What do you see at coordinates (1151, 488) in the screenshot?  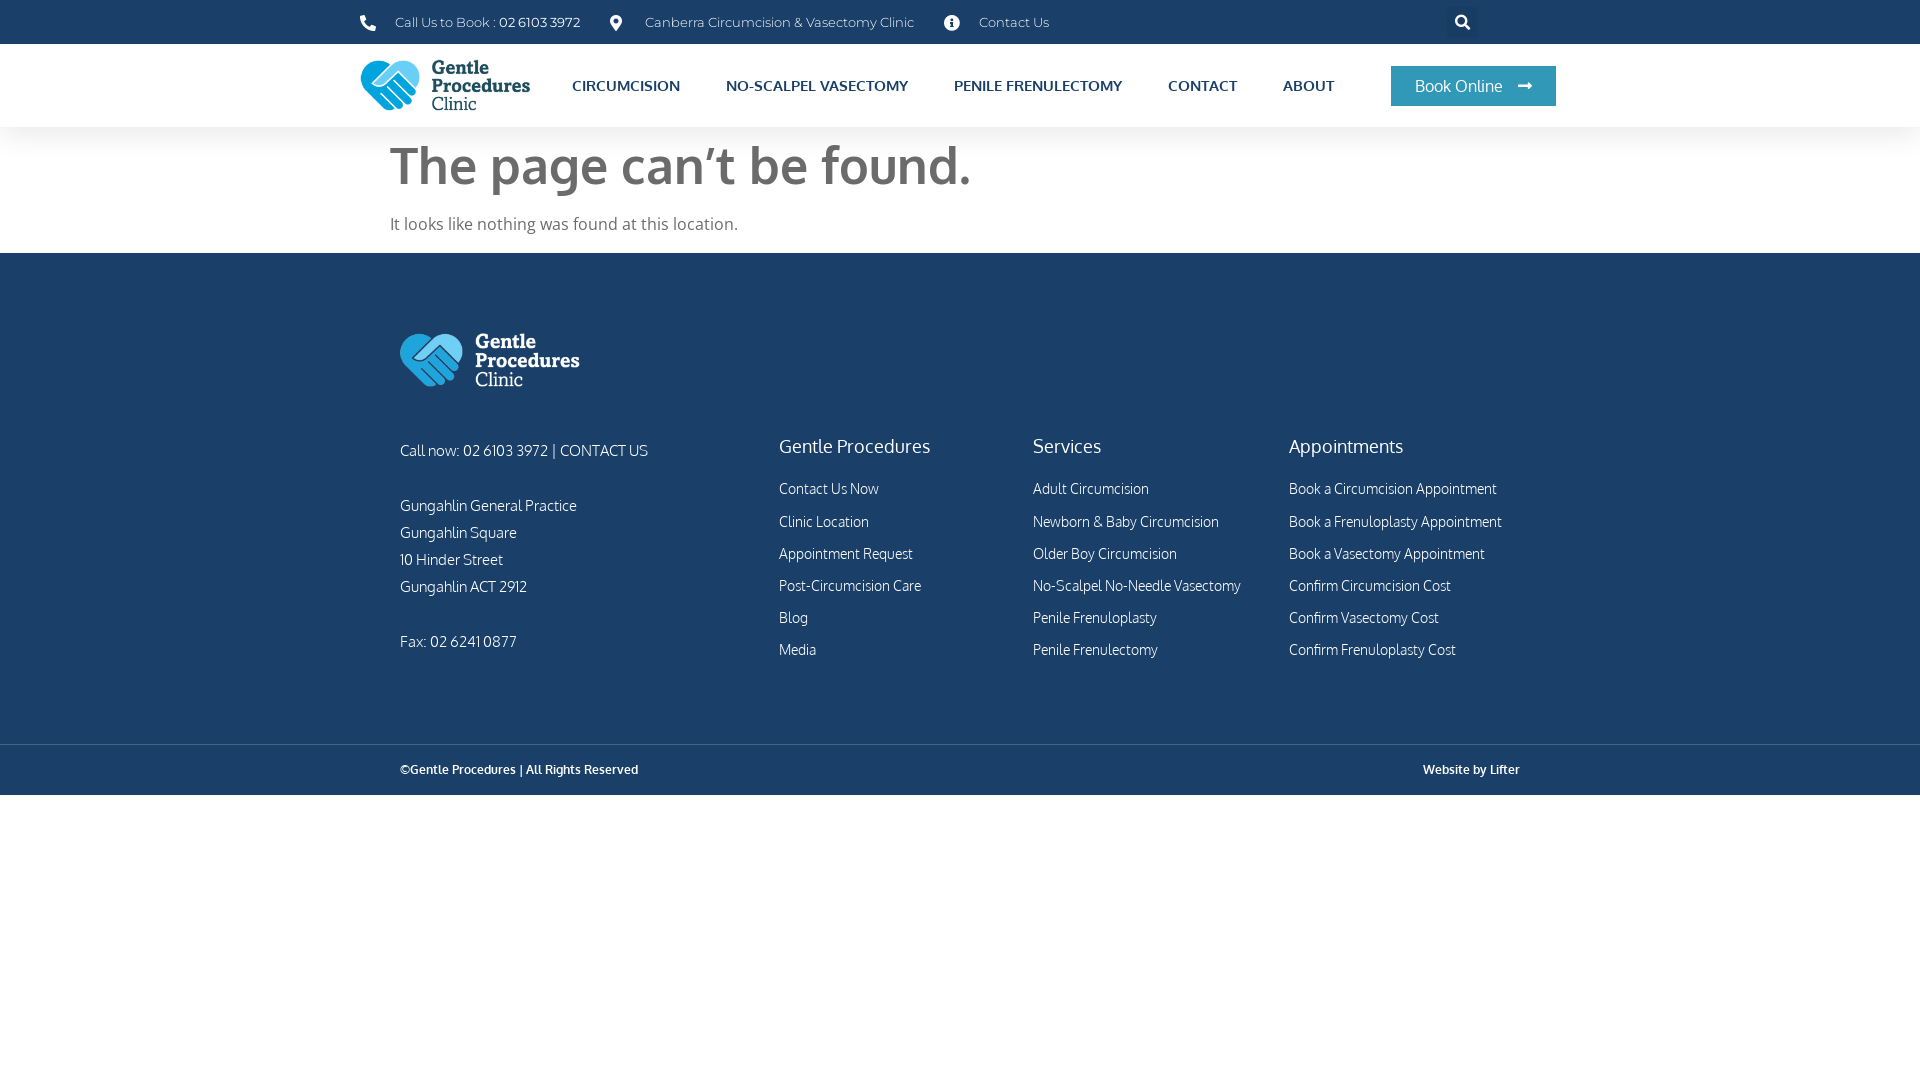 I see `Adult Circumcision` at bounding box center [1151, 488].